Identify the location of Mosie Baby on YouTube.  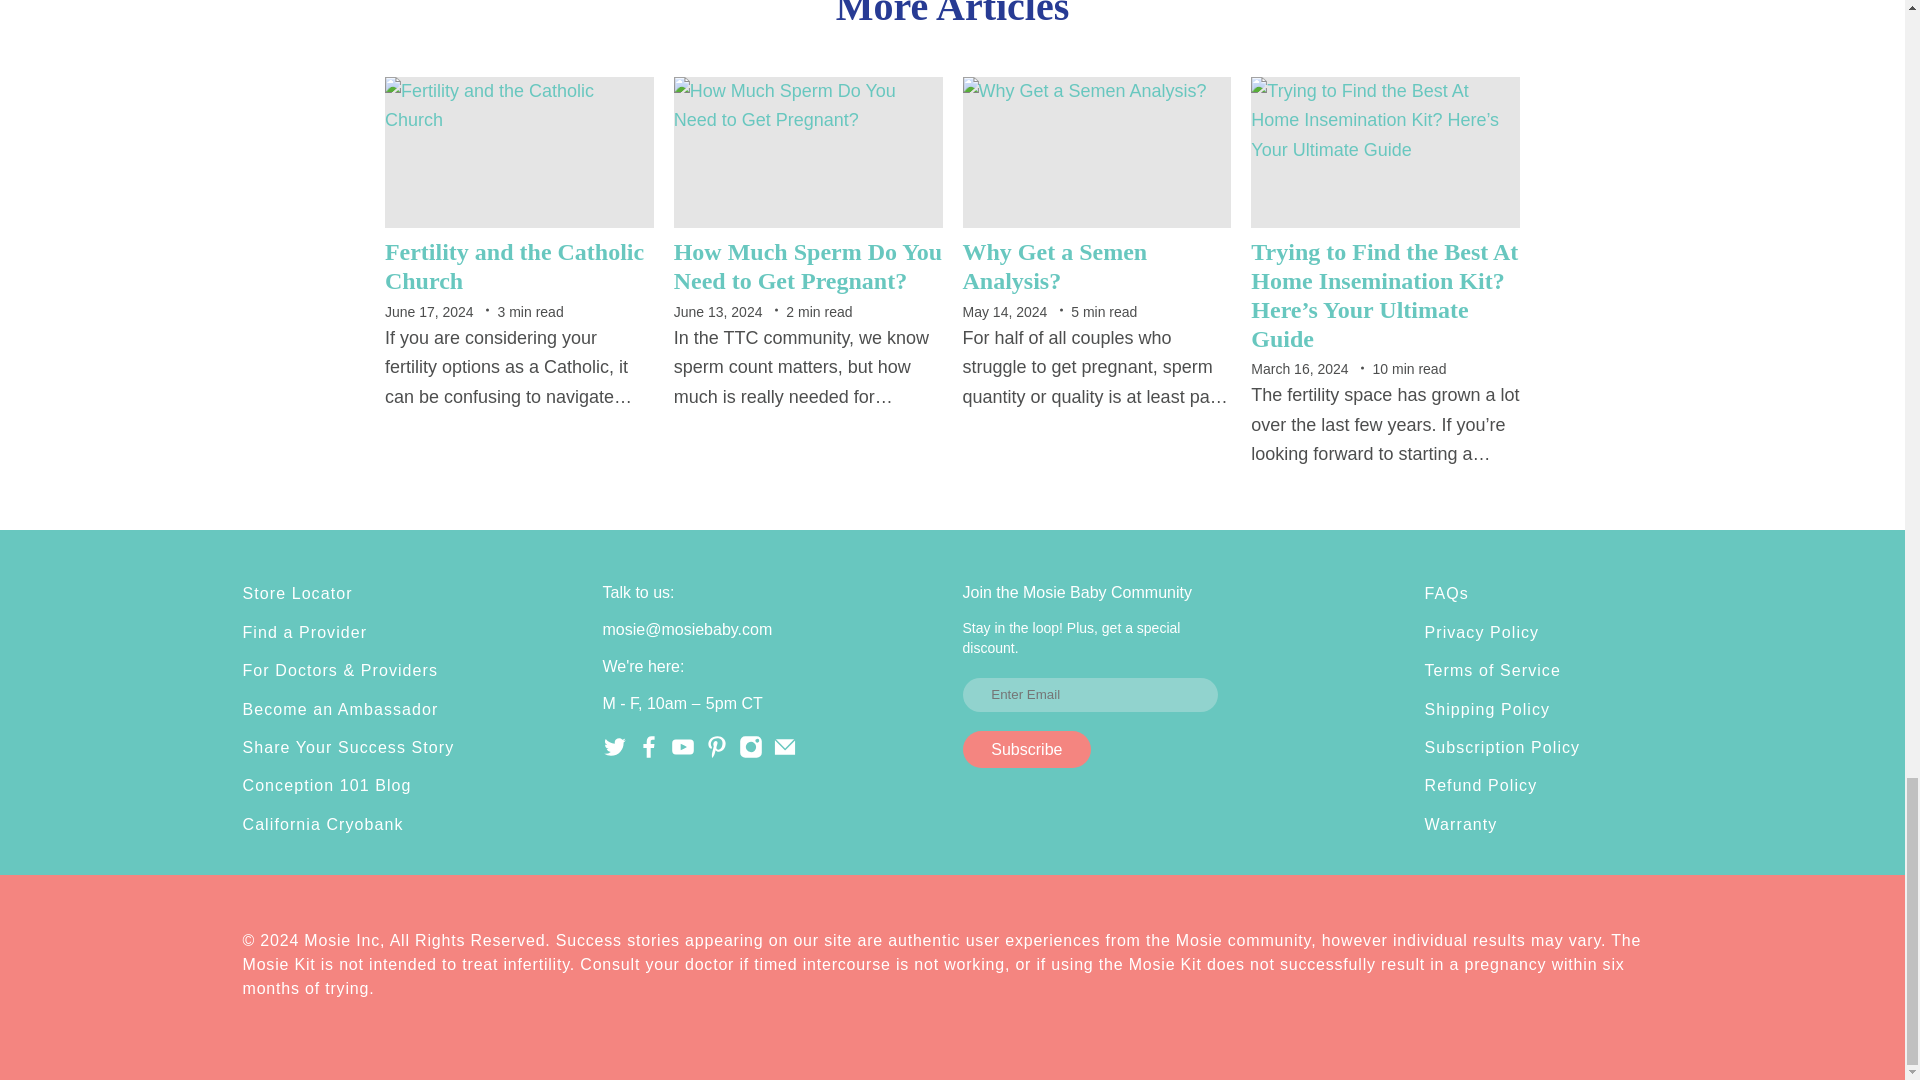
(682, 754).